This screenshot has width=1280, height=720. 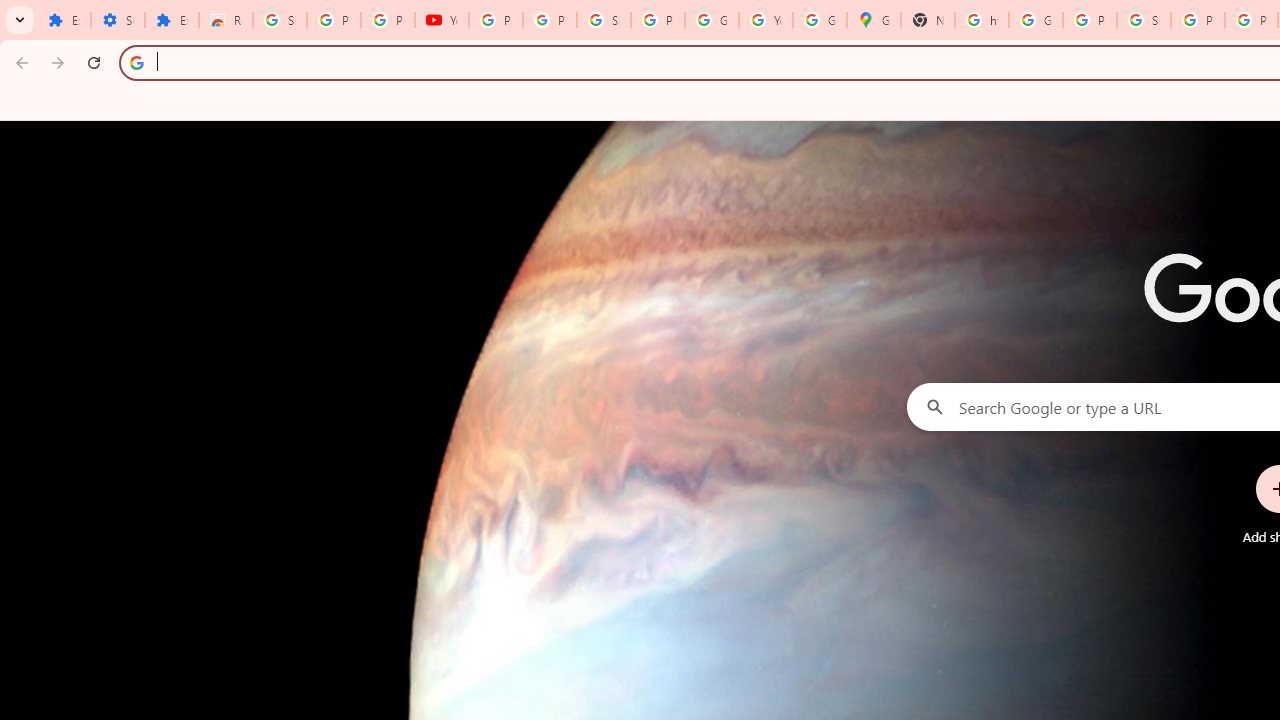 What do you see at coordinates (981, 20) in the screenshot?
I see `https://scholar.google.com/` at bounding box center [981, 20].